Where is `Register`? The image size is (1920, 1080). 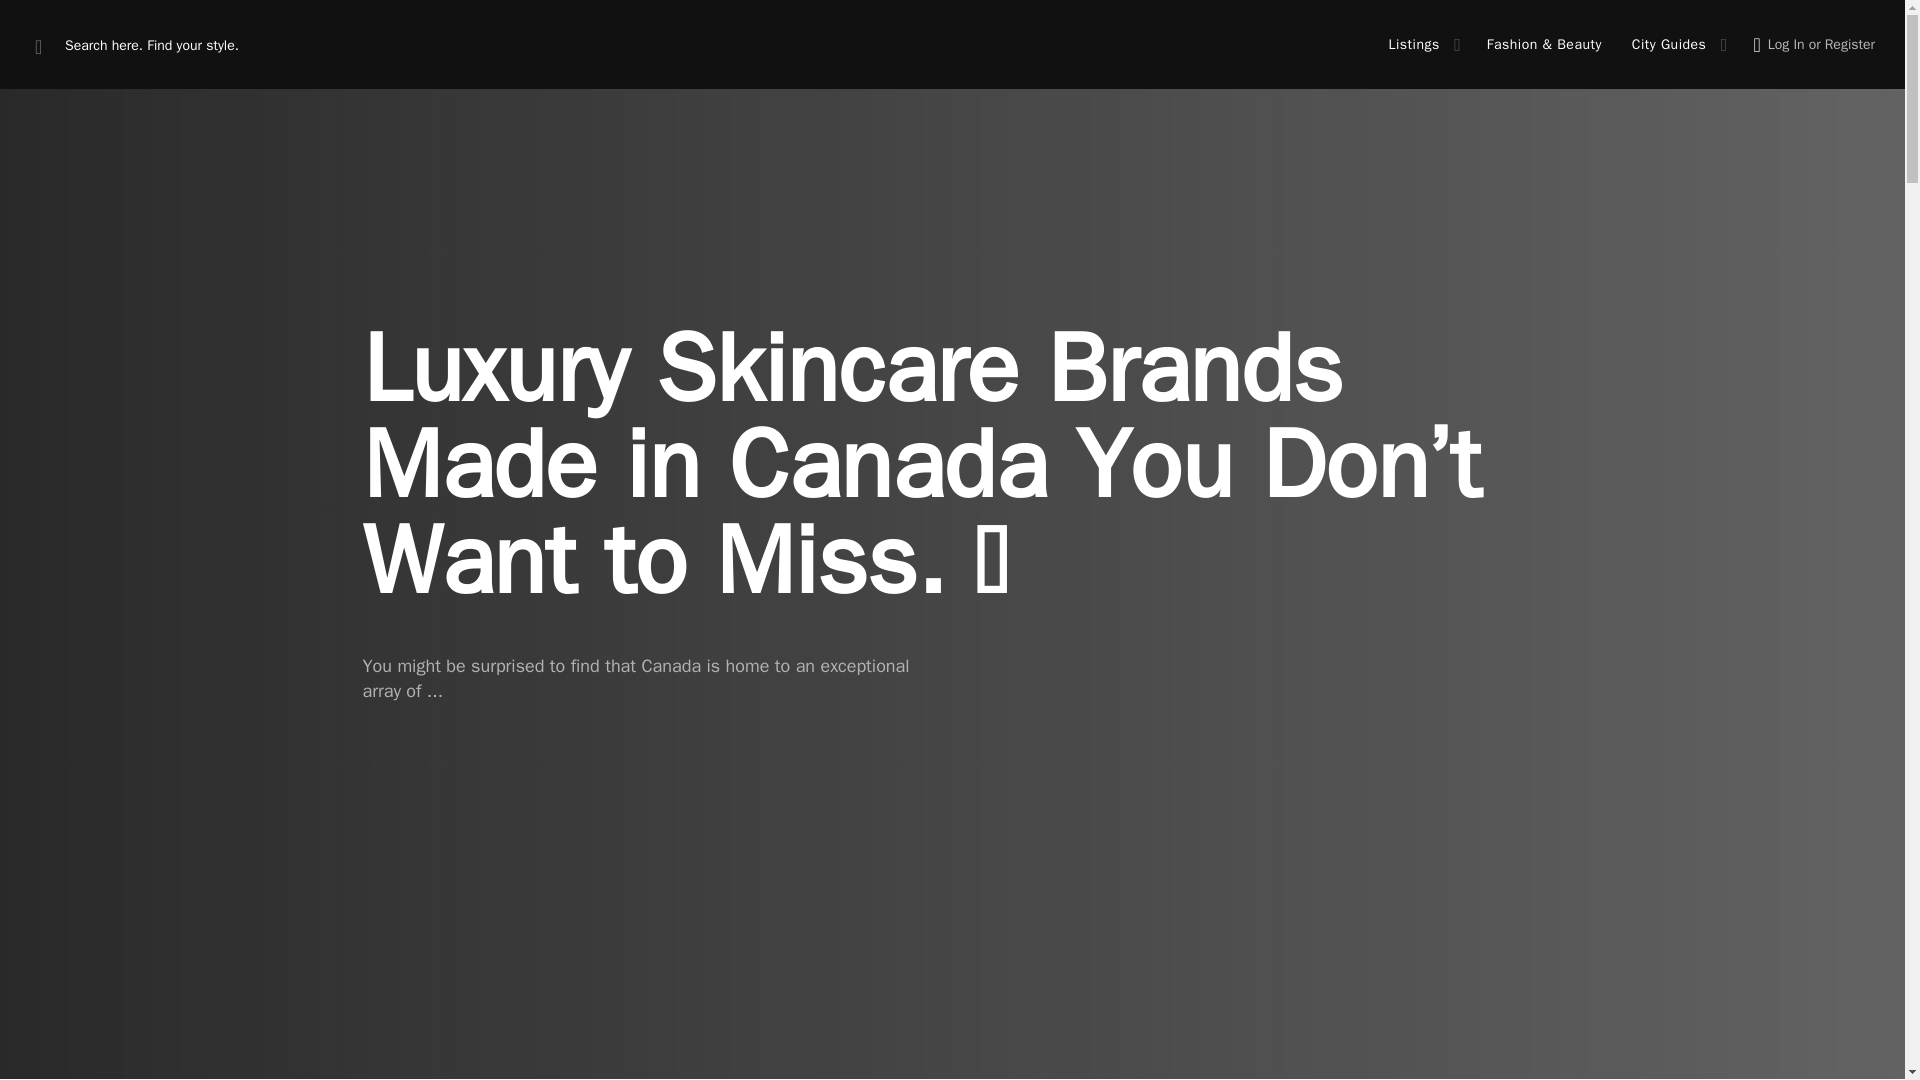
Register is located at coordinates (1850, 44).